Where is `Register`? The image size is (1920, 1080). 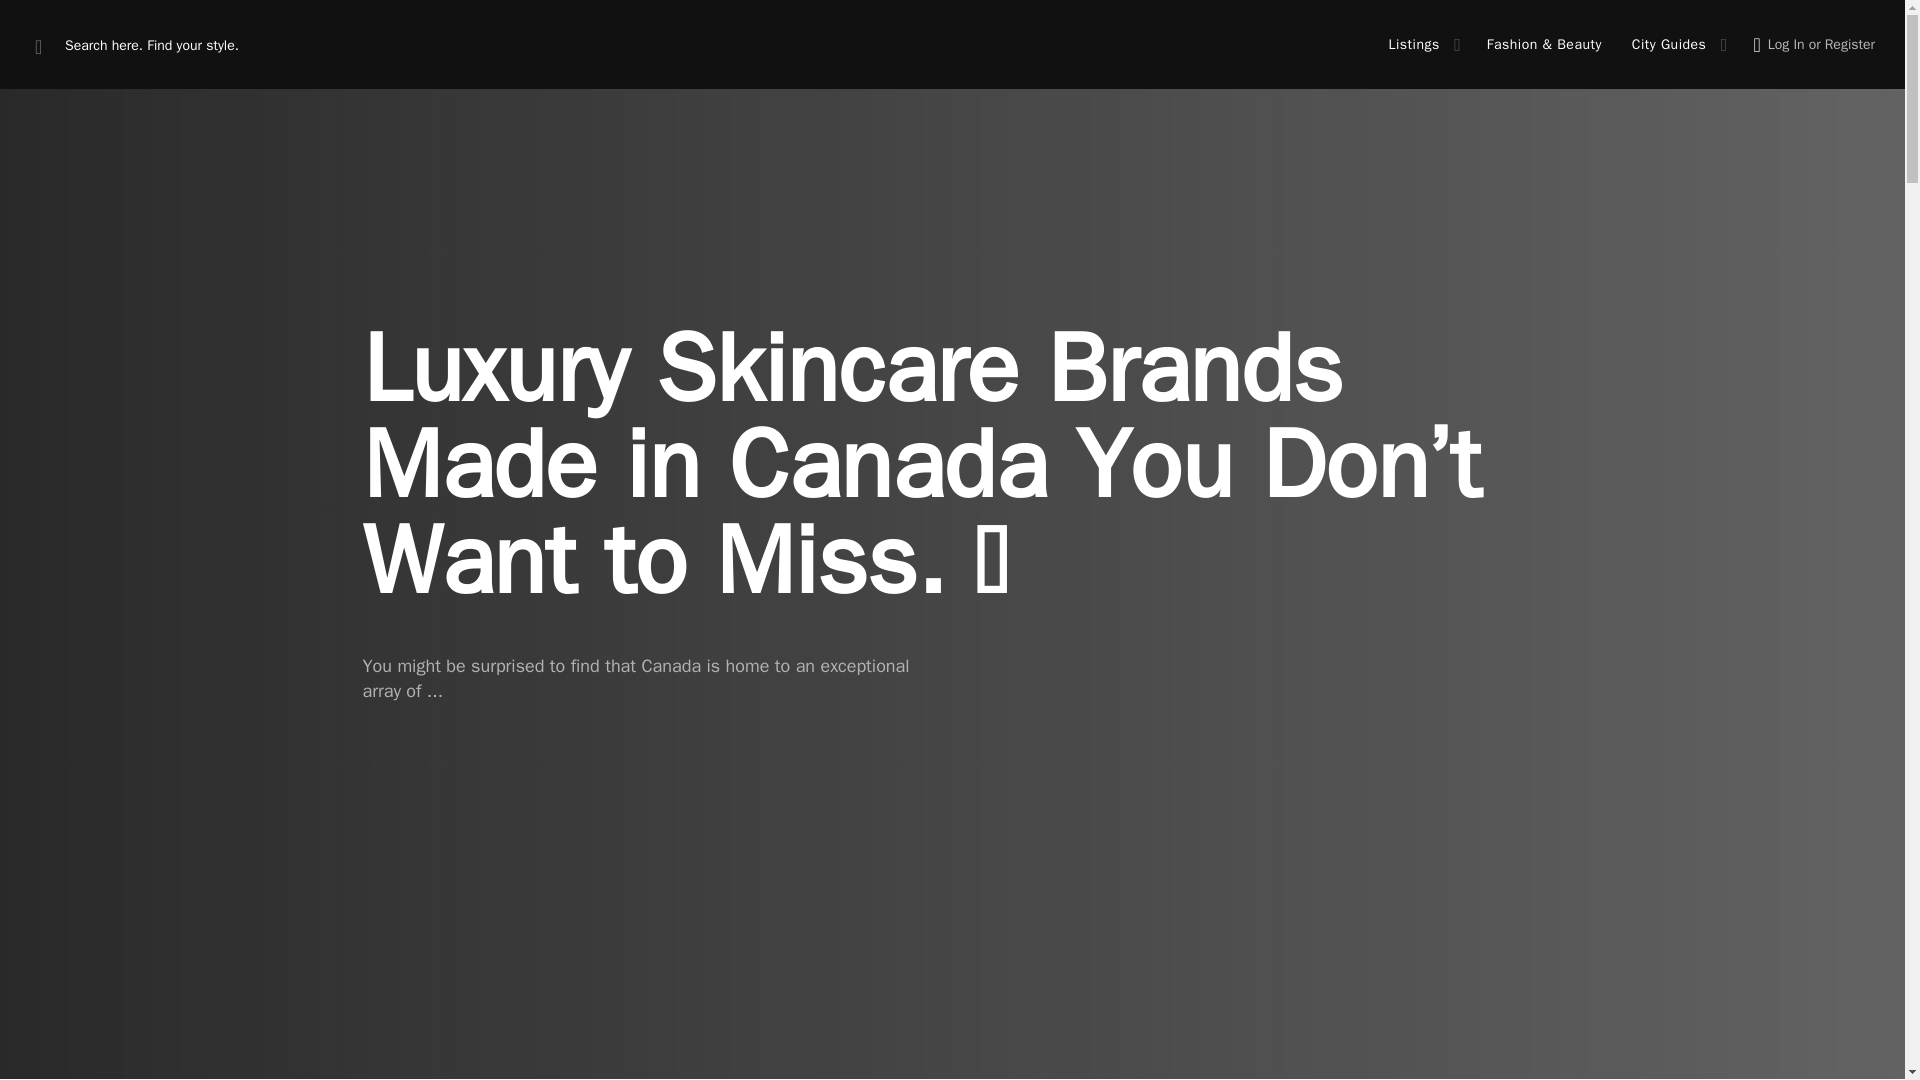
Register is located at coordinates (1850, 44).